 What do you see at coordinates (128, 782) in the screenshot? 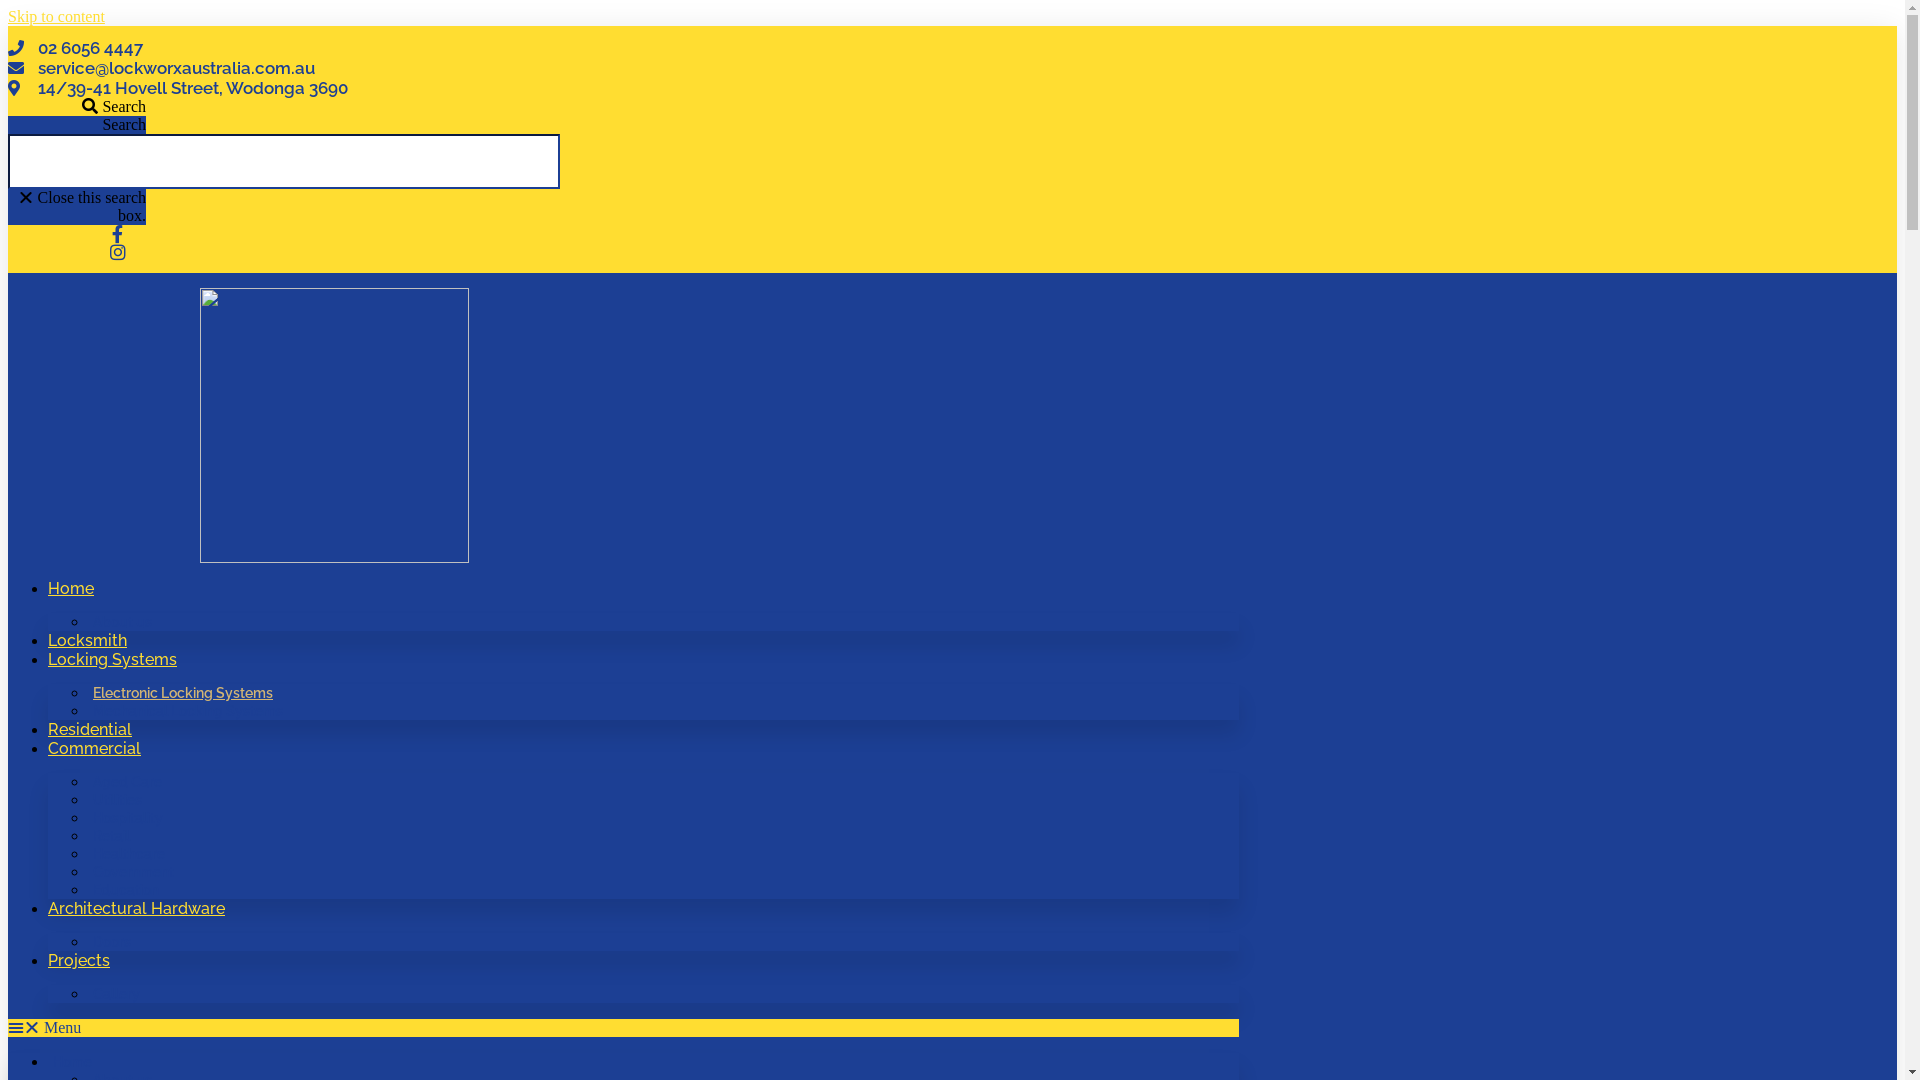
I see `Aged Care` at bounding box center [128, 782].